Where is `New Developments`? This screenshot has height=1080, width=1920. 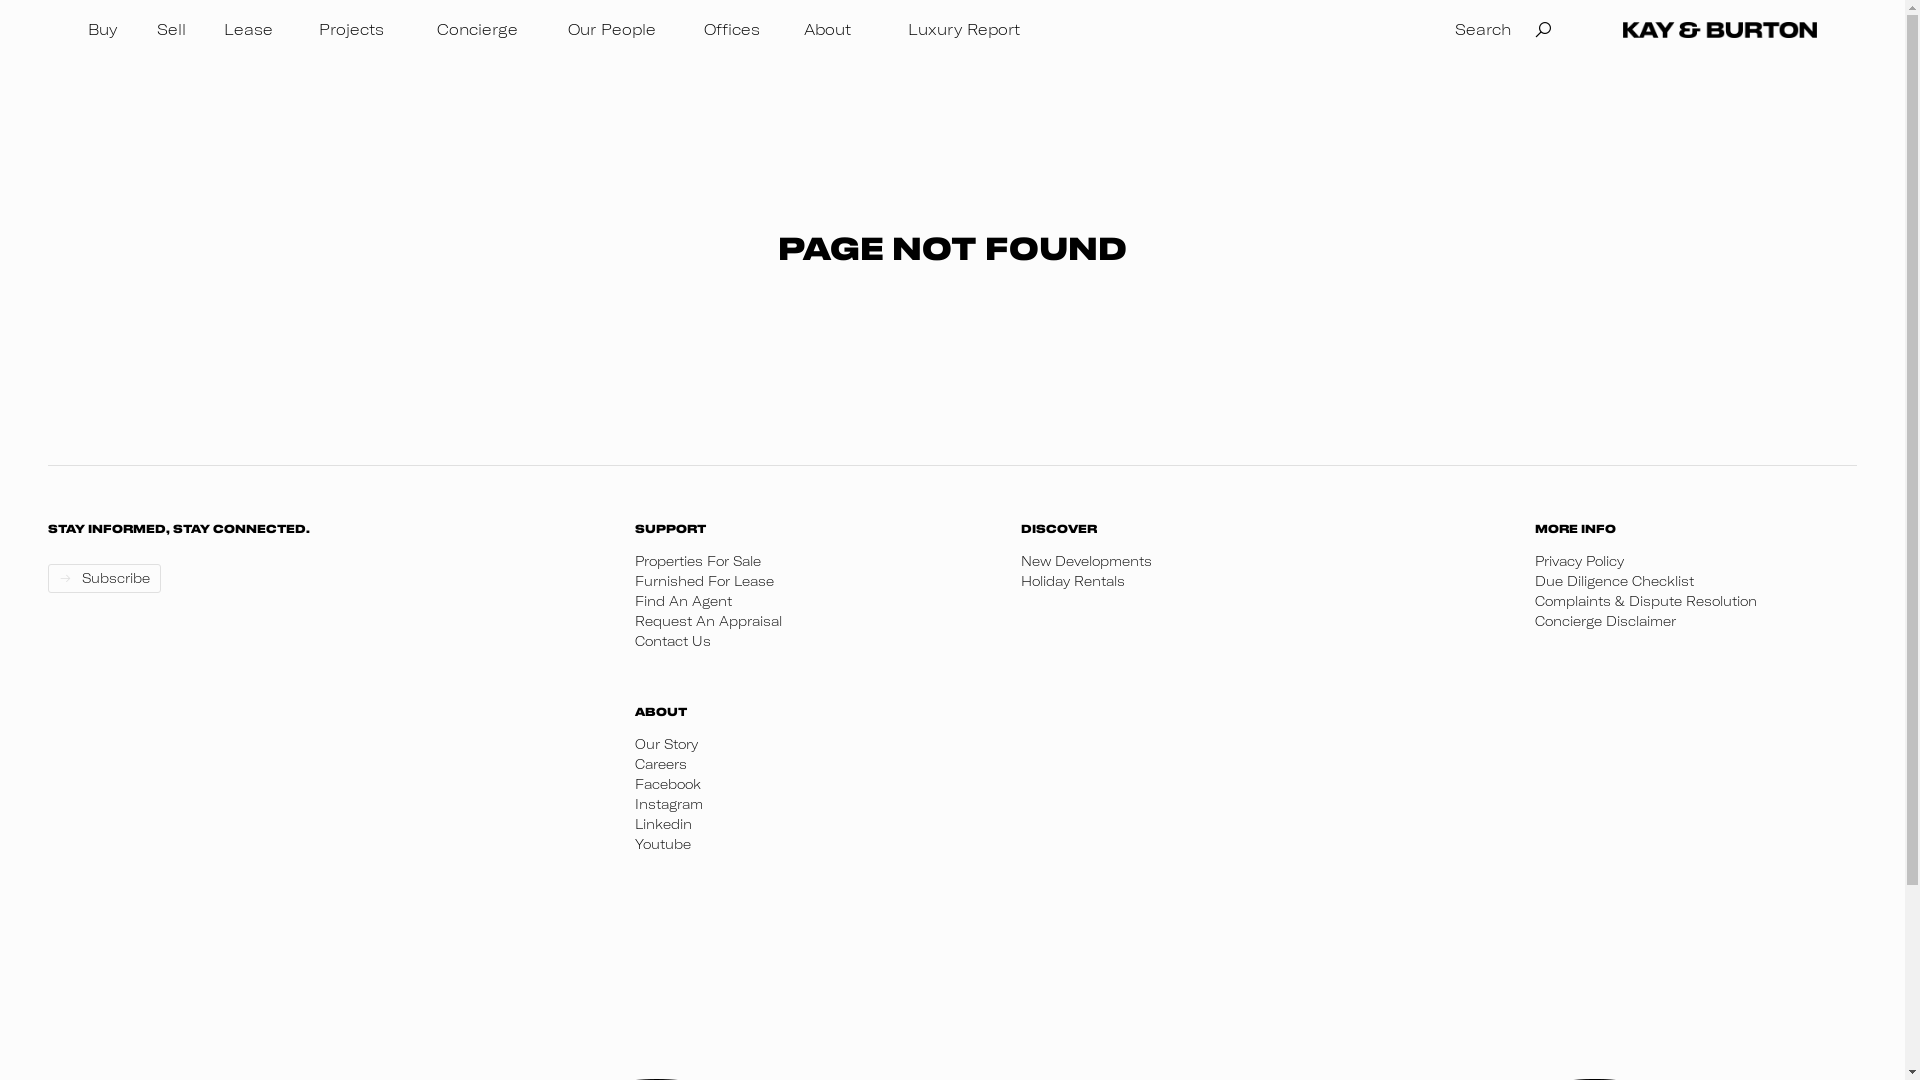 New Developments is located at coordinates (1254, 561).